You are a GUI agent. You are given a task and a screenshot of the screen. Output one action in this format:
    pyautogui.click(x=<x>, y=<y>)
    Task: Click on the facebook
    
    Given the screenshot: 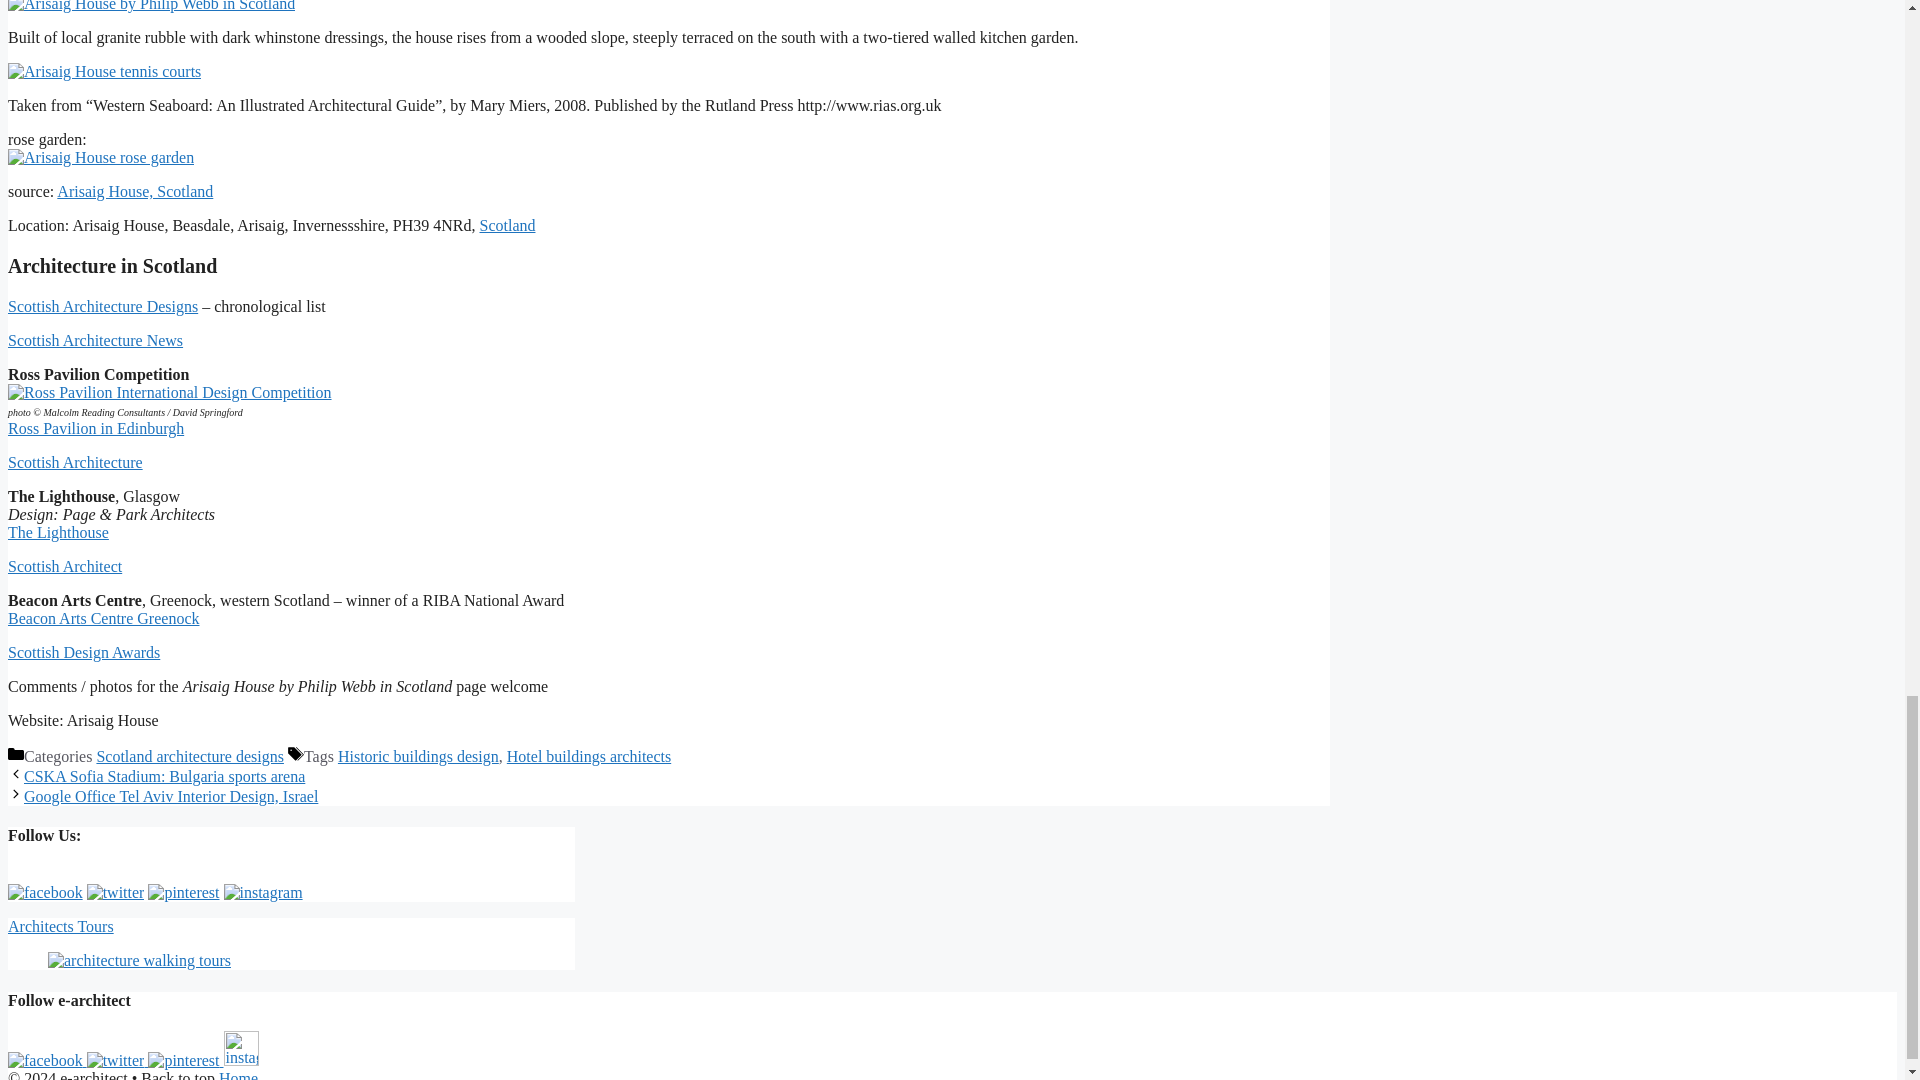 What is the action you would take?
    pyautogui.click(x=44, y=1060)
    